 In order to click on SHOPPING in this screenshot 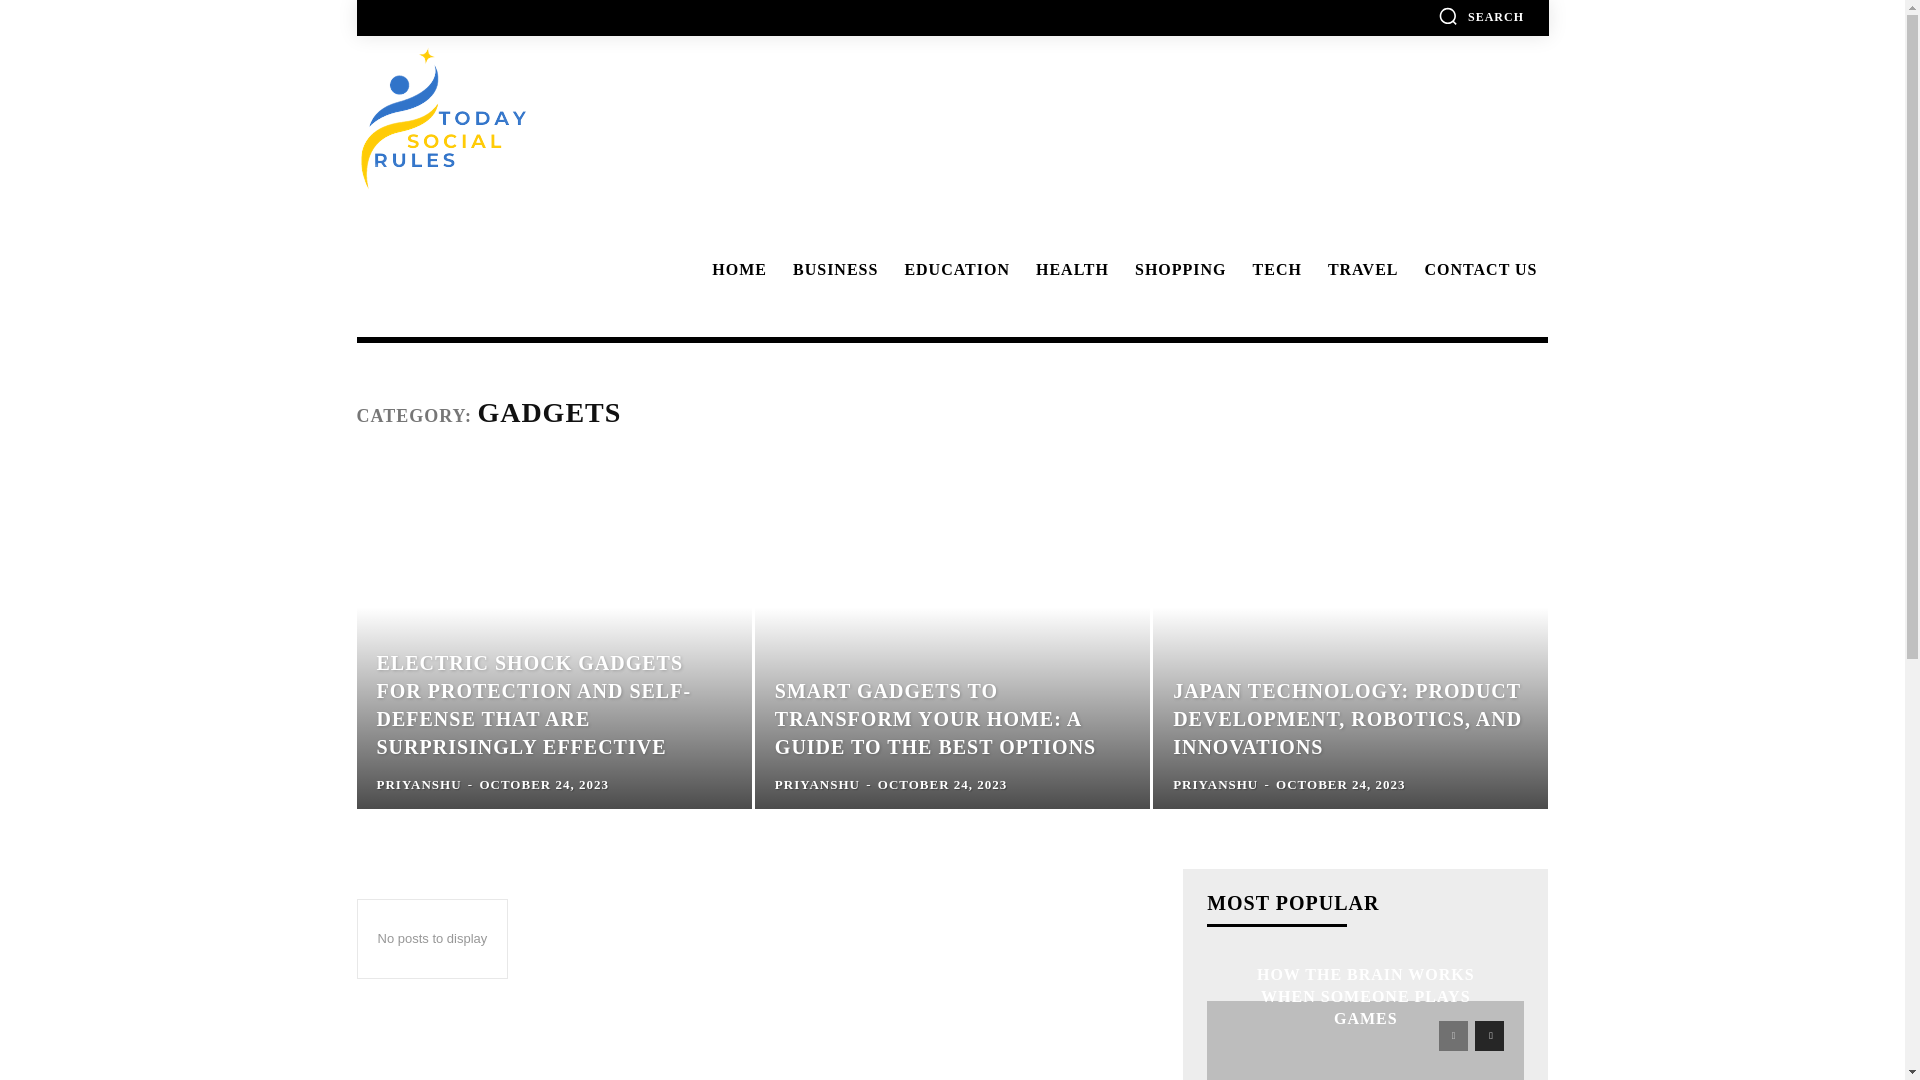, I will do `click(1178, 270)`.